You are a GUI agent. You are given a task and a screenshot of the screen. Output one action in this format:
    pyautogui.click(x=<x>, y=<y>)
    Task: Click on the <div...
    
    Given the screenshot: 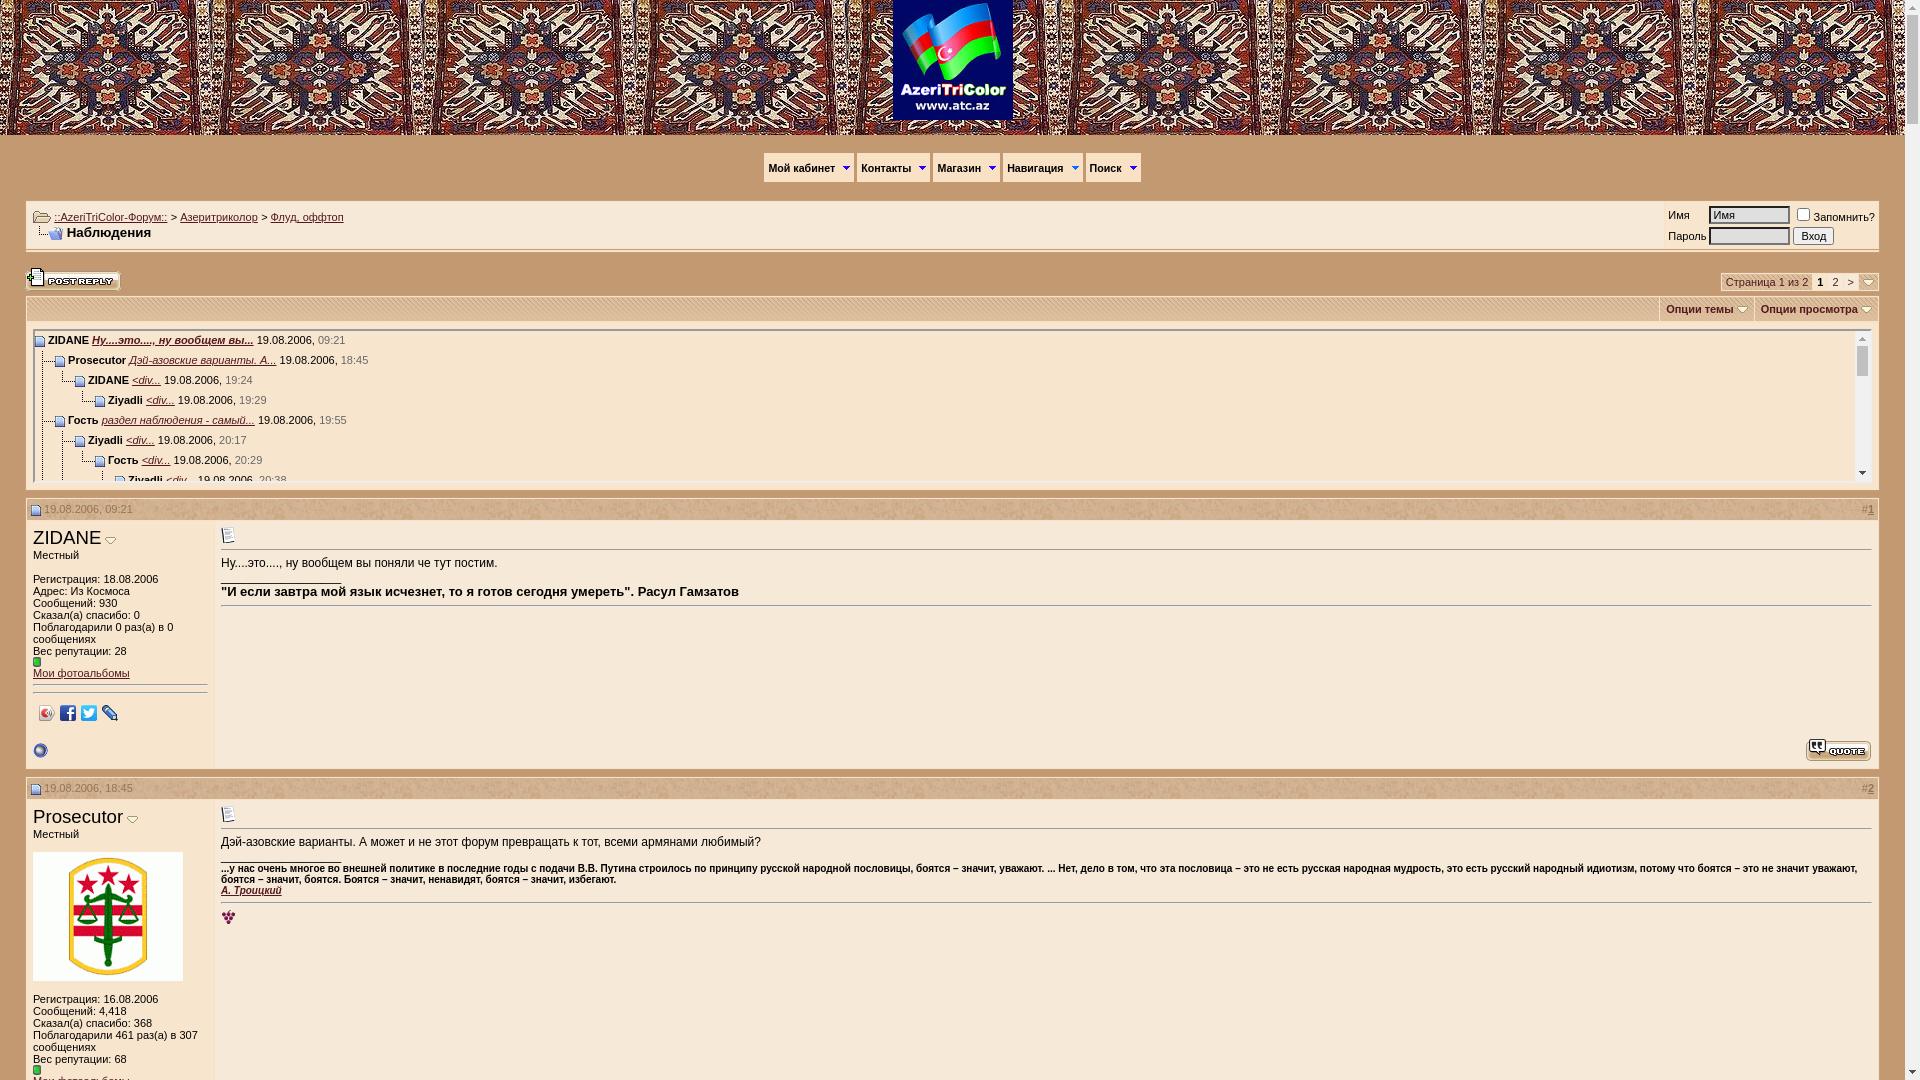 What is the action you would take?
    pyautogui.click(x=186, y=640)
    